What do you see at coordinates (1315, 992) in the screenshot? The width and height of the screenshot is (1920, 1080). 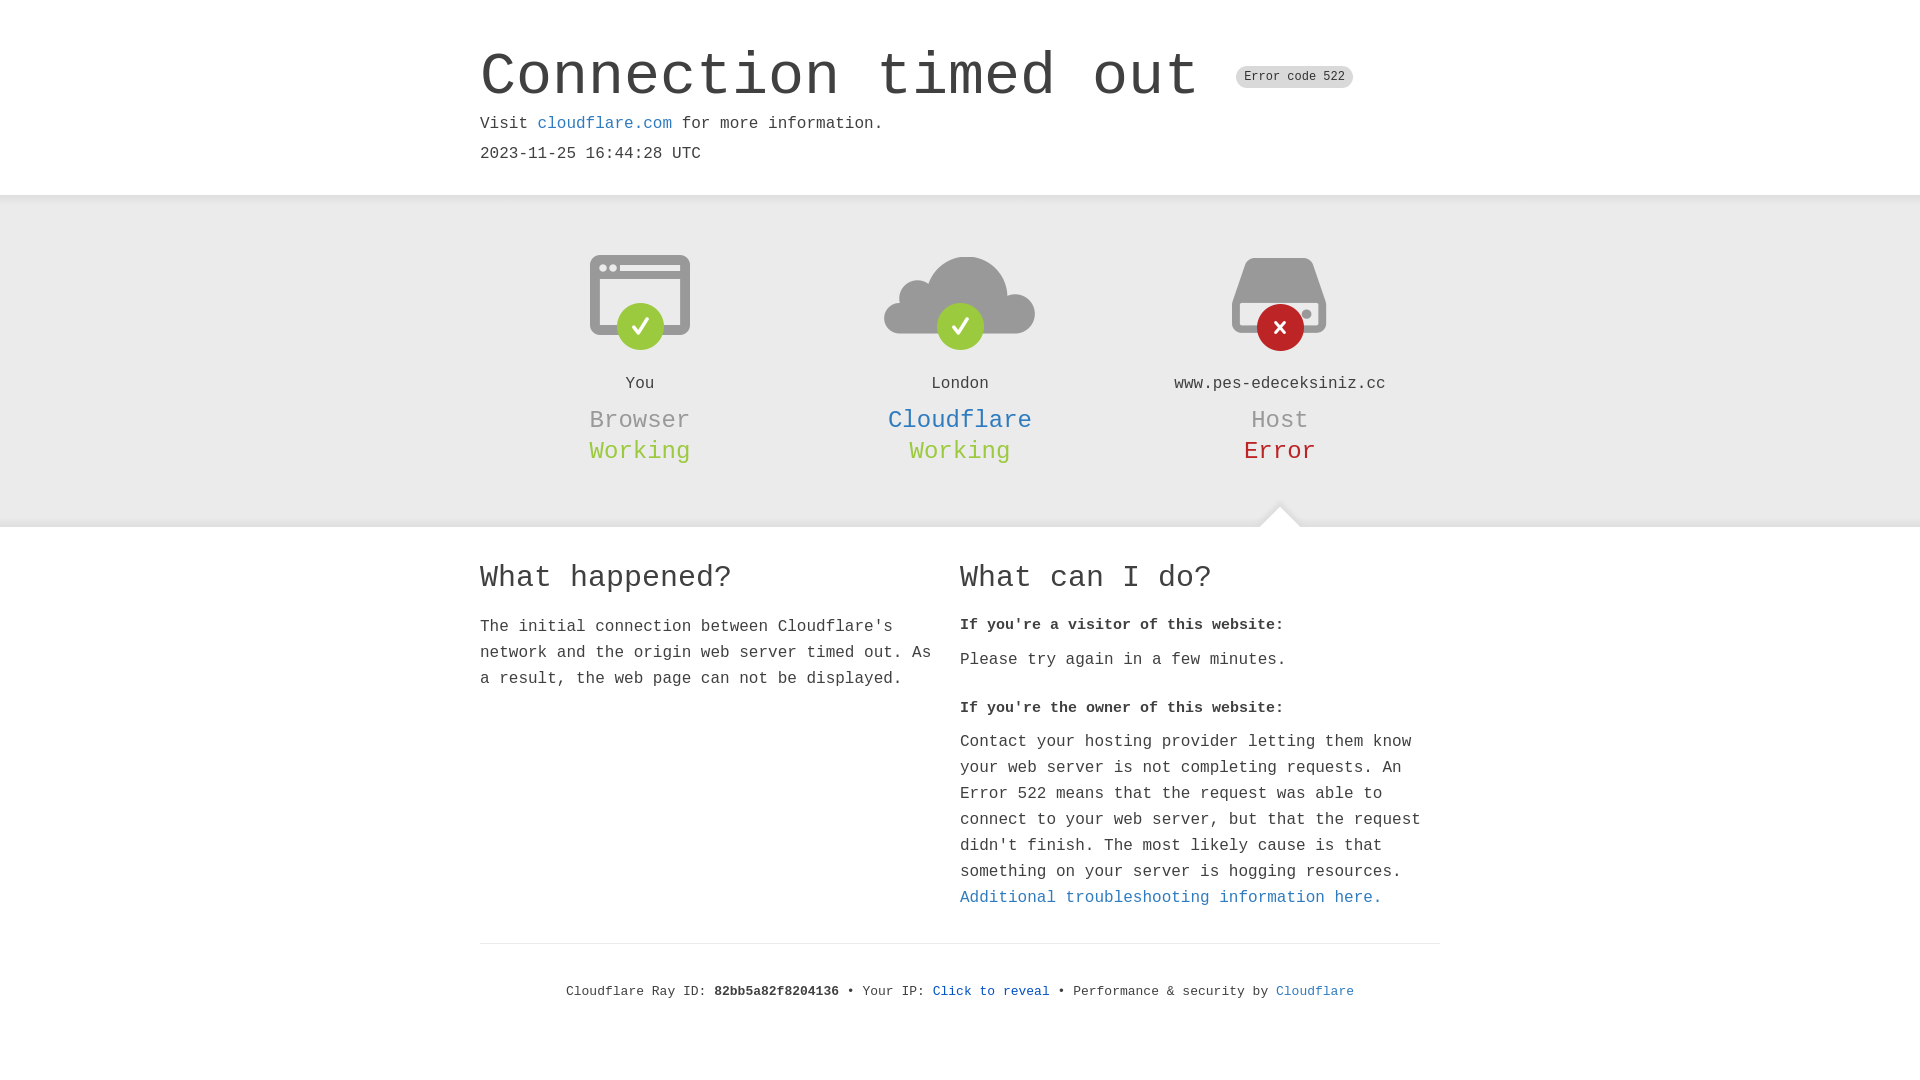 I see `Cloudflare` at bounding box center [1315, 992].